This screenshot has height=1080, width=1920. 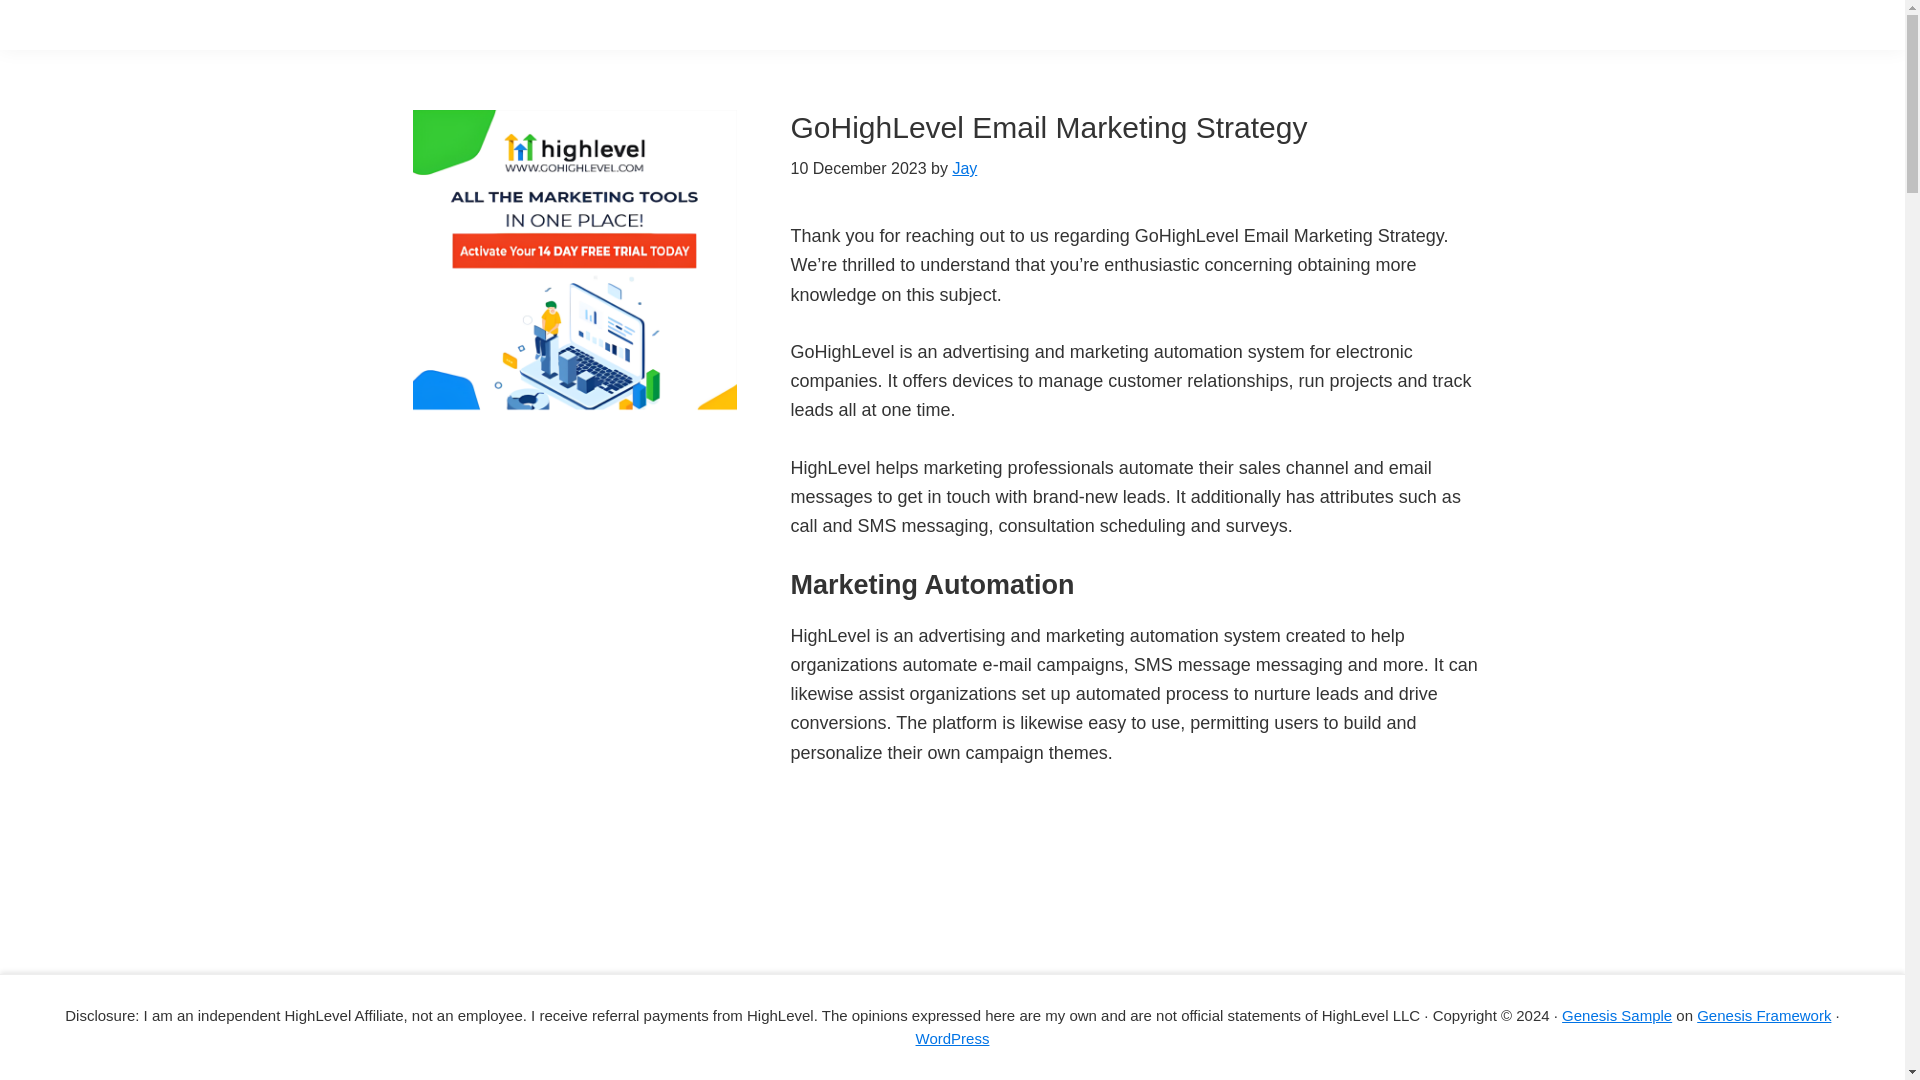 What do you see at coordinates (1764, 1014) in the screenshot?
I see `Genesis Framework` at bounding box center [1764, 1014].